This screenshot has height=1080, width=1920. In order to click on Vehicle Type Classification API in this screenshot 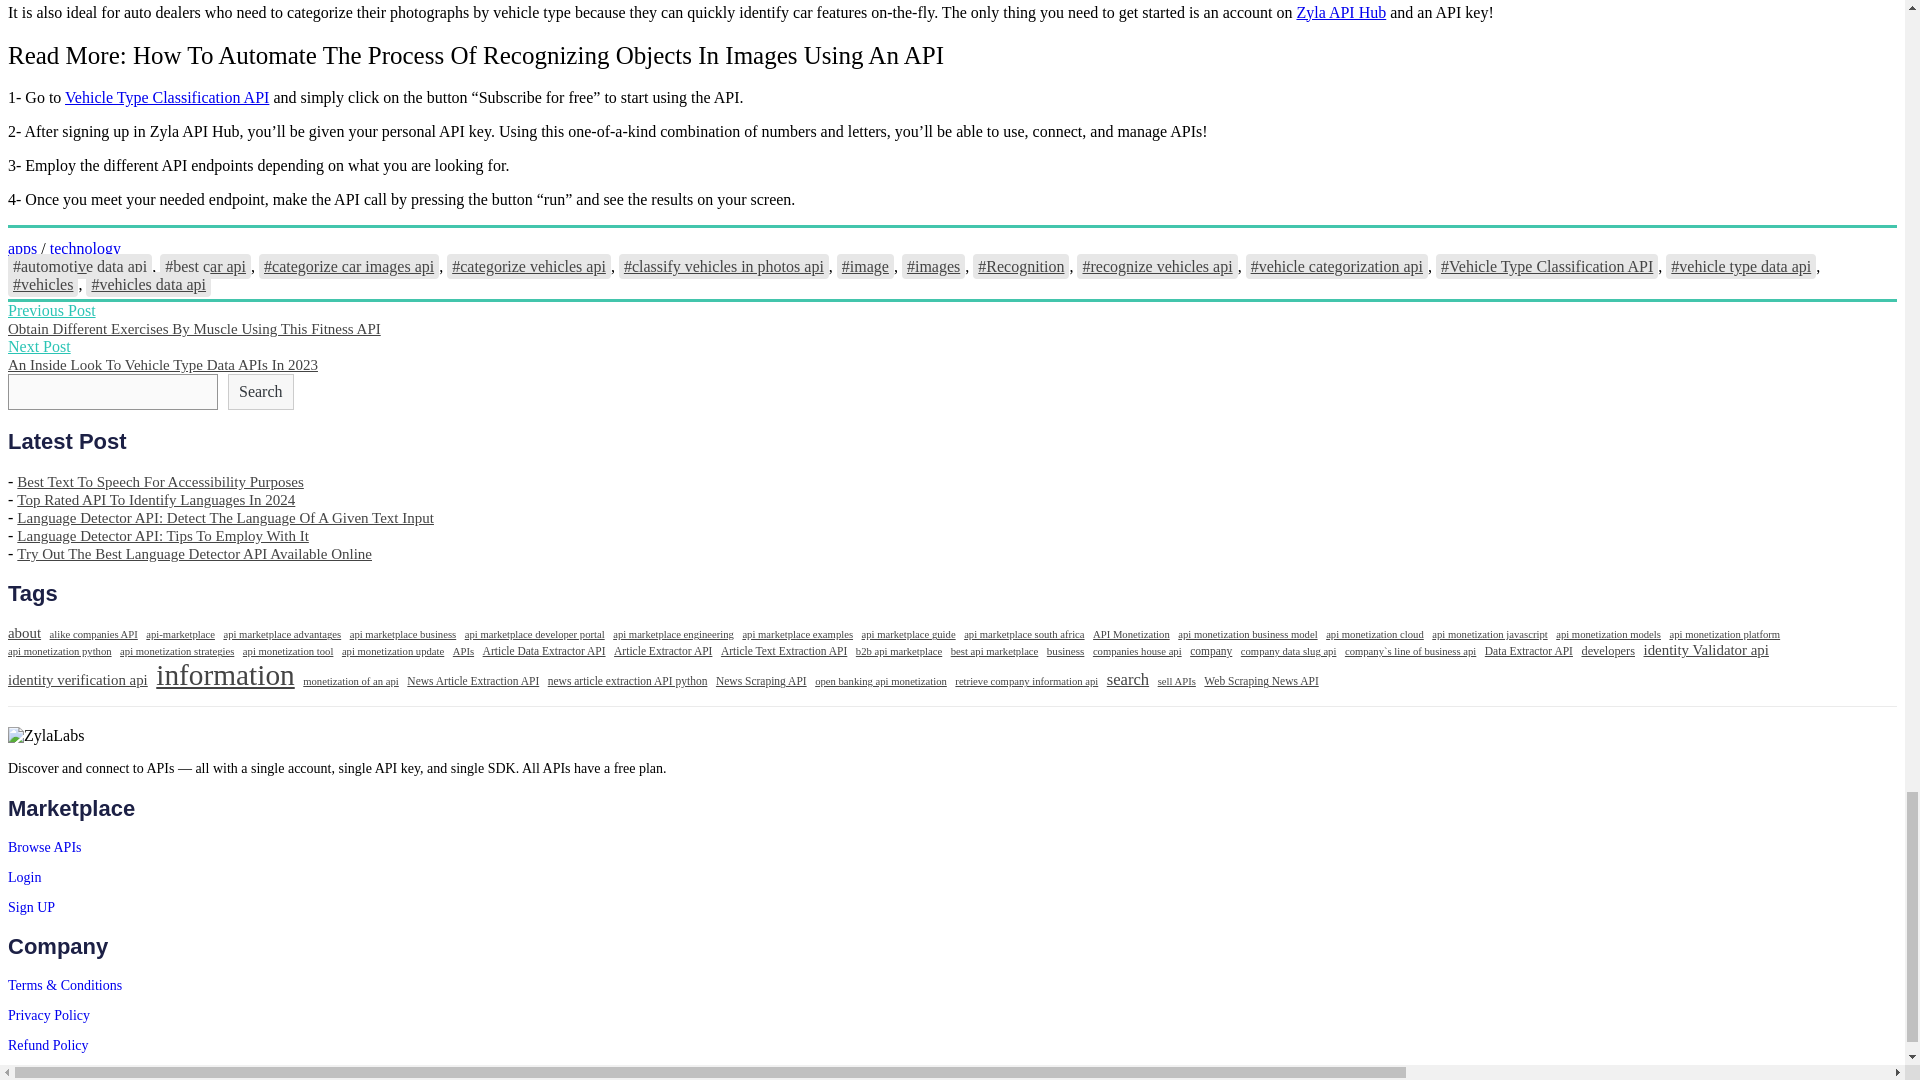, I will do `click(166, 96)`.